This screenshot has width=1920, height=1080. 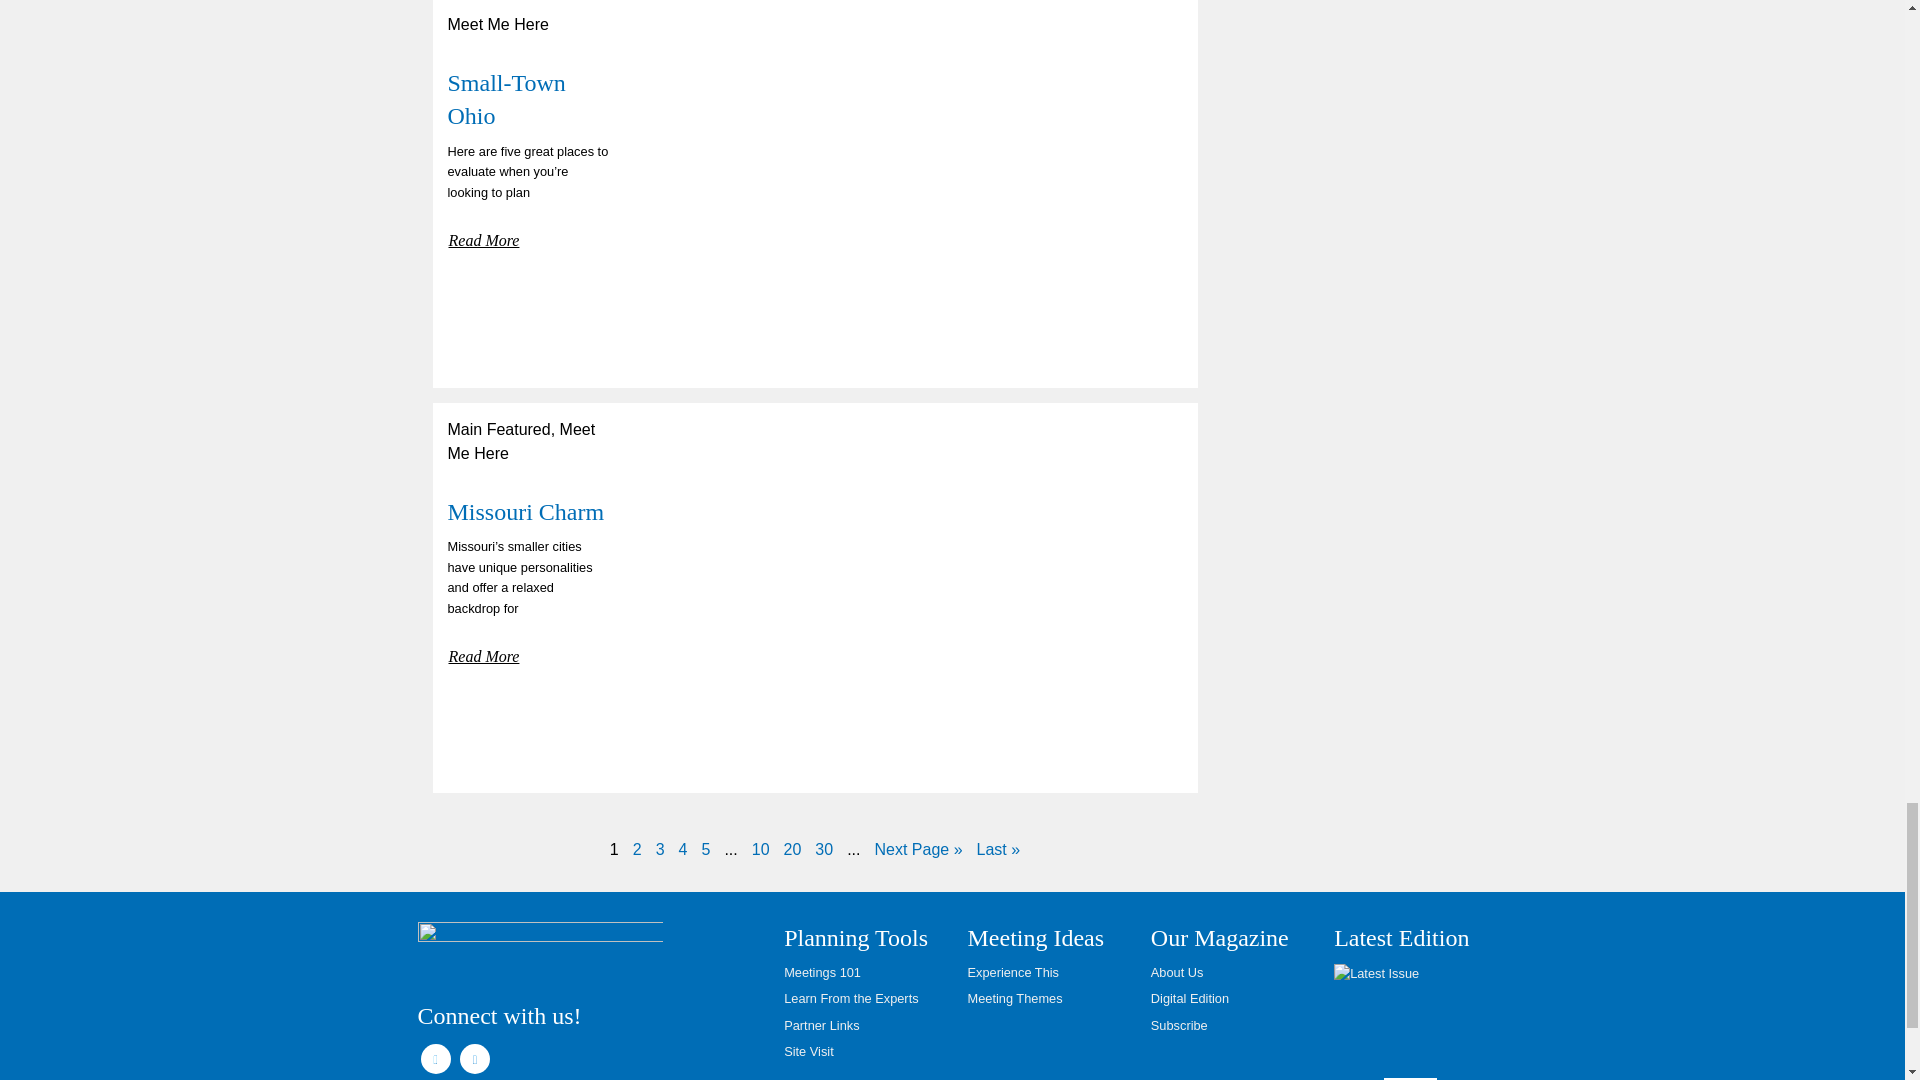 I want to click on Page 20, so click(x=792, y=849).